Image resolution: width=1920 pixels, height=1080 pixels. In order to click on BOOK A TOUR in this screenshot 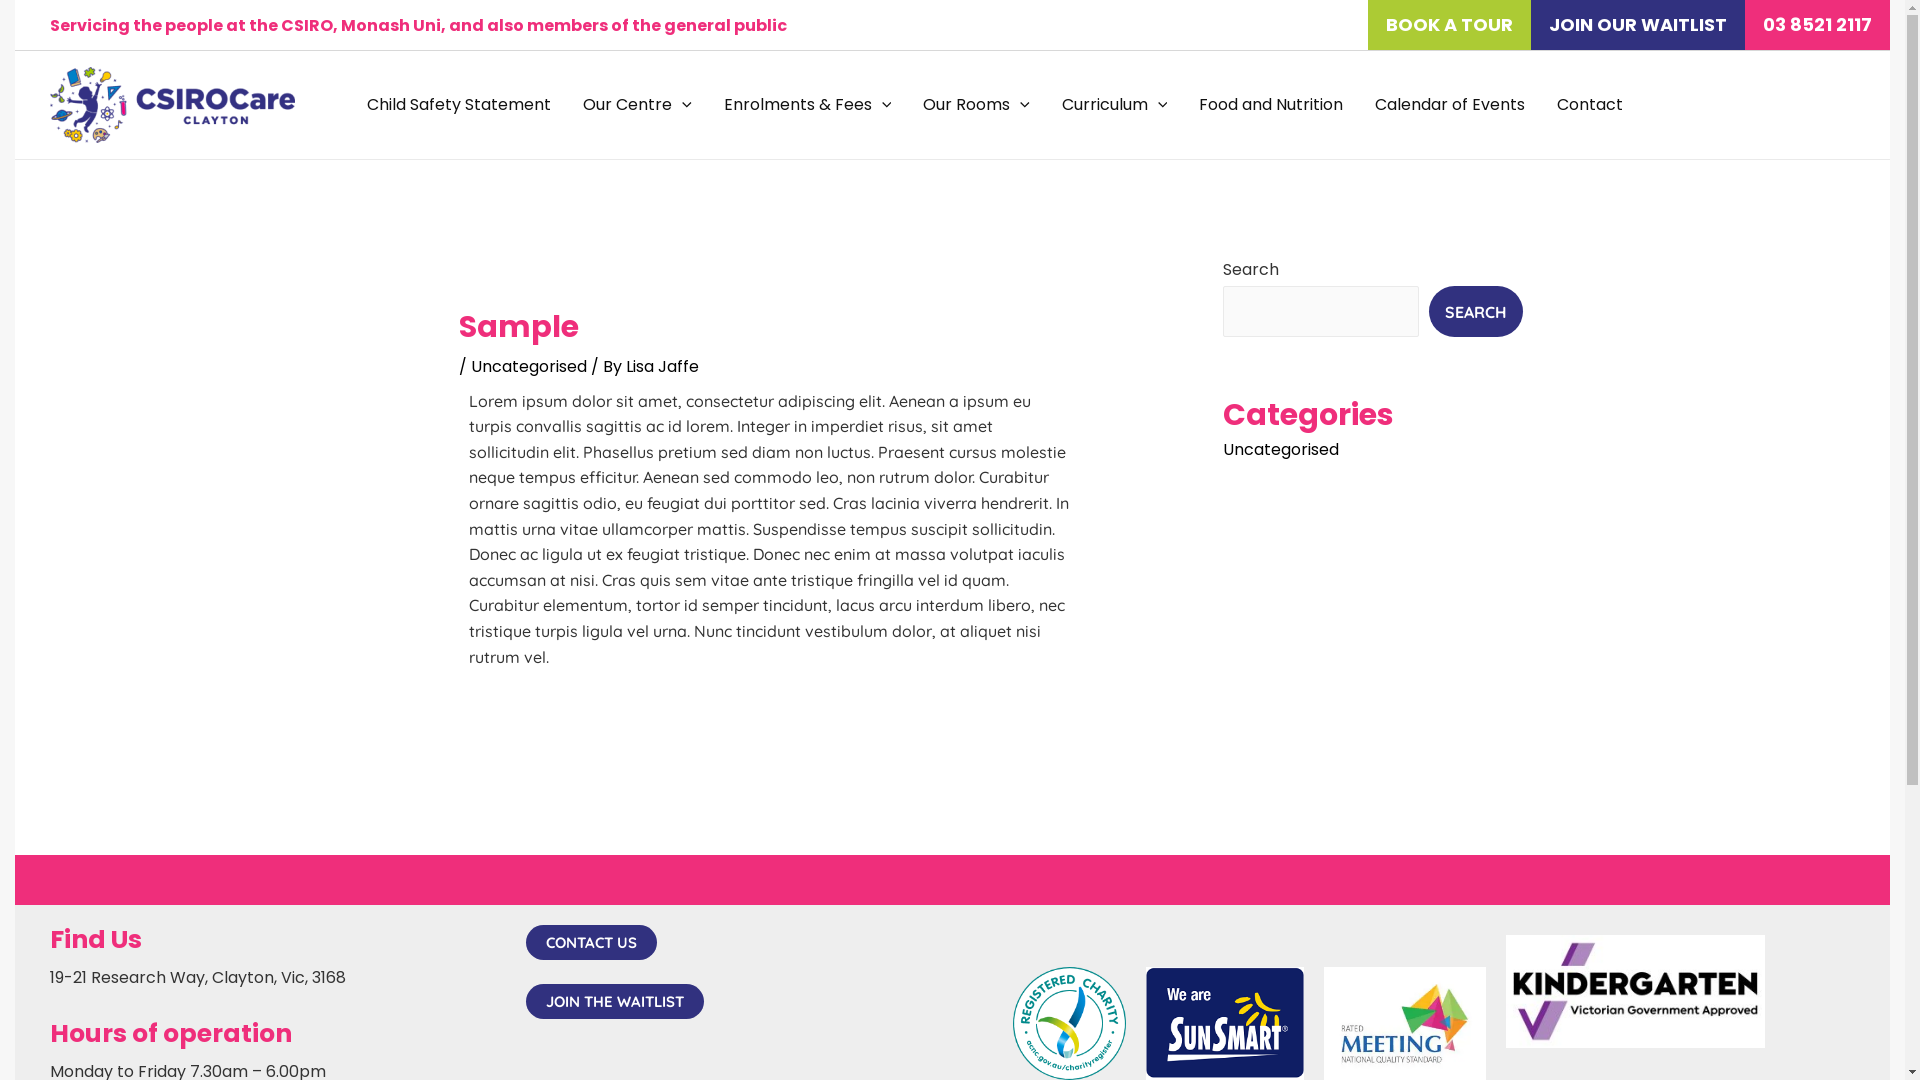, I will do `click(1450, 25)`.